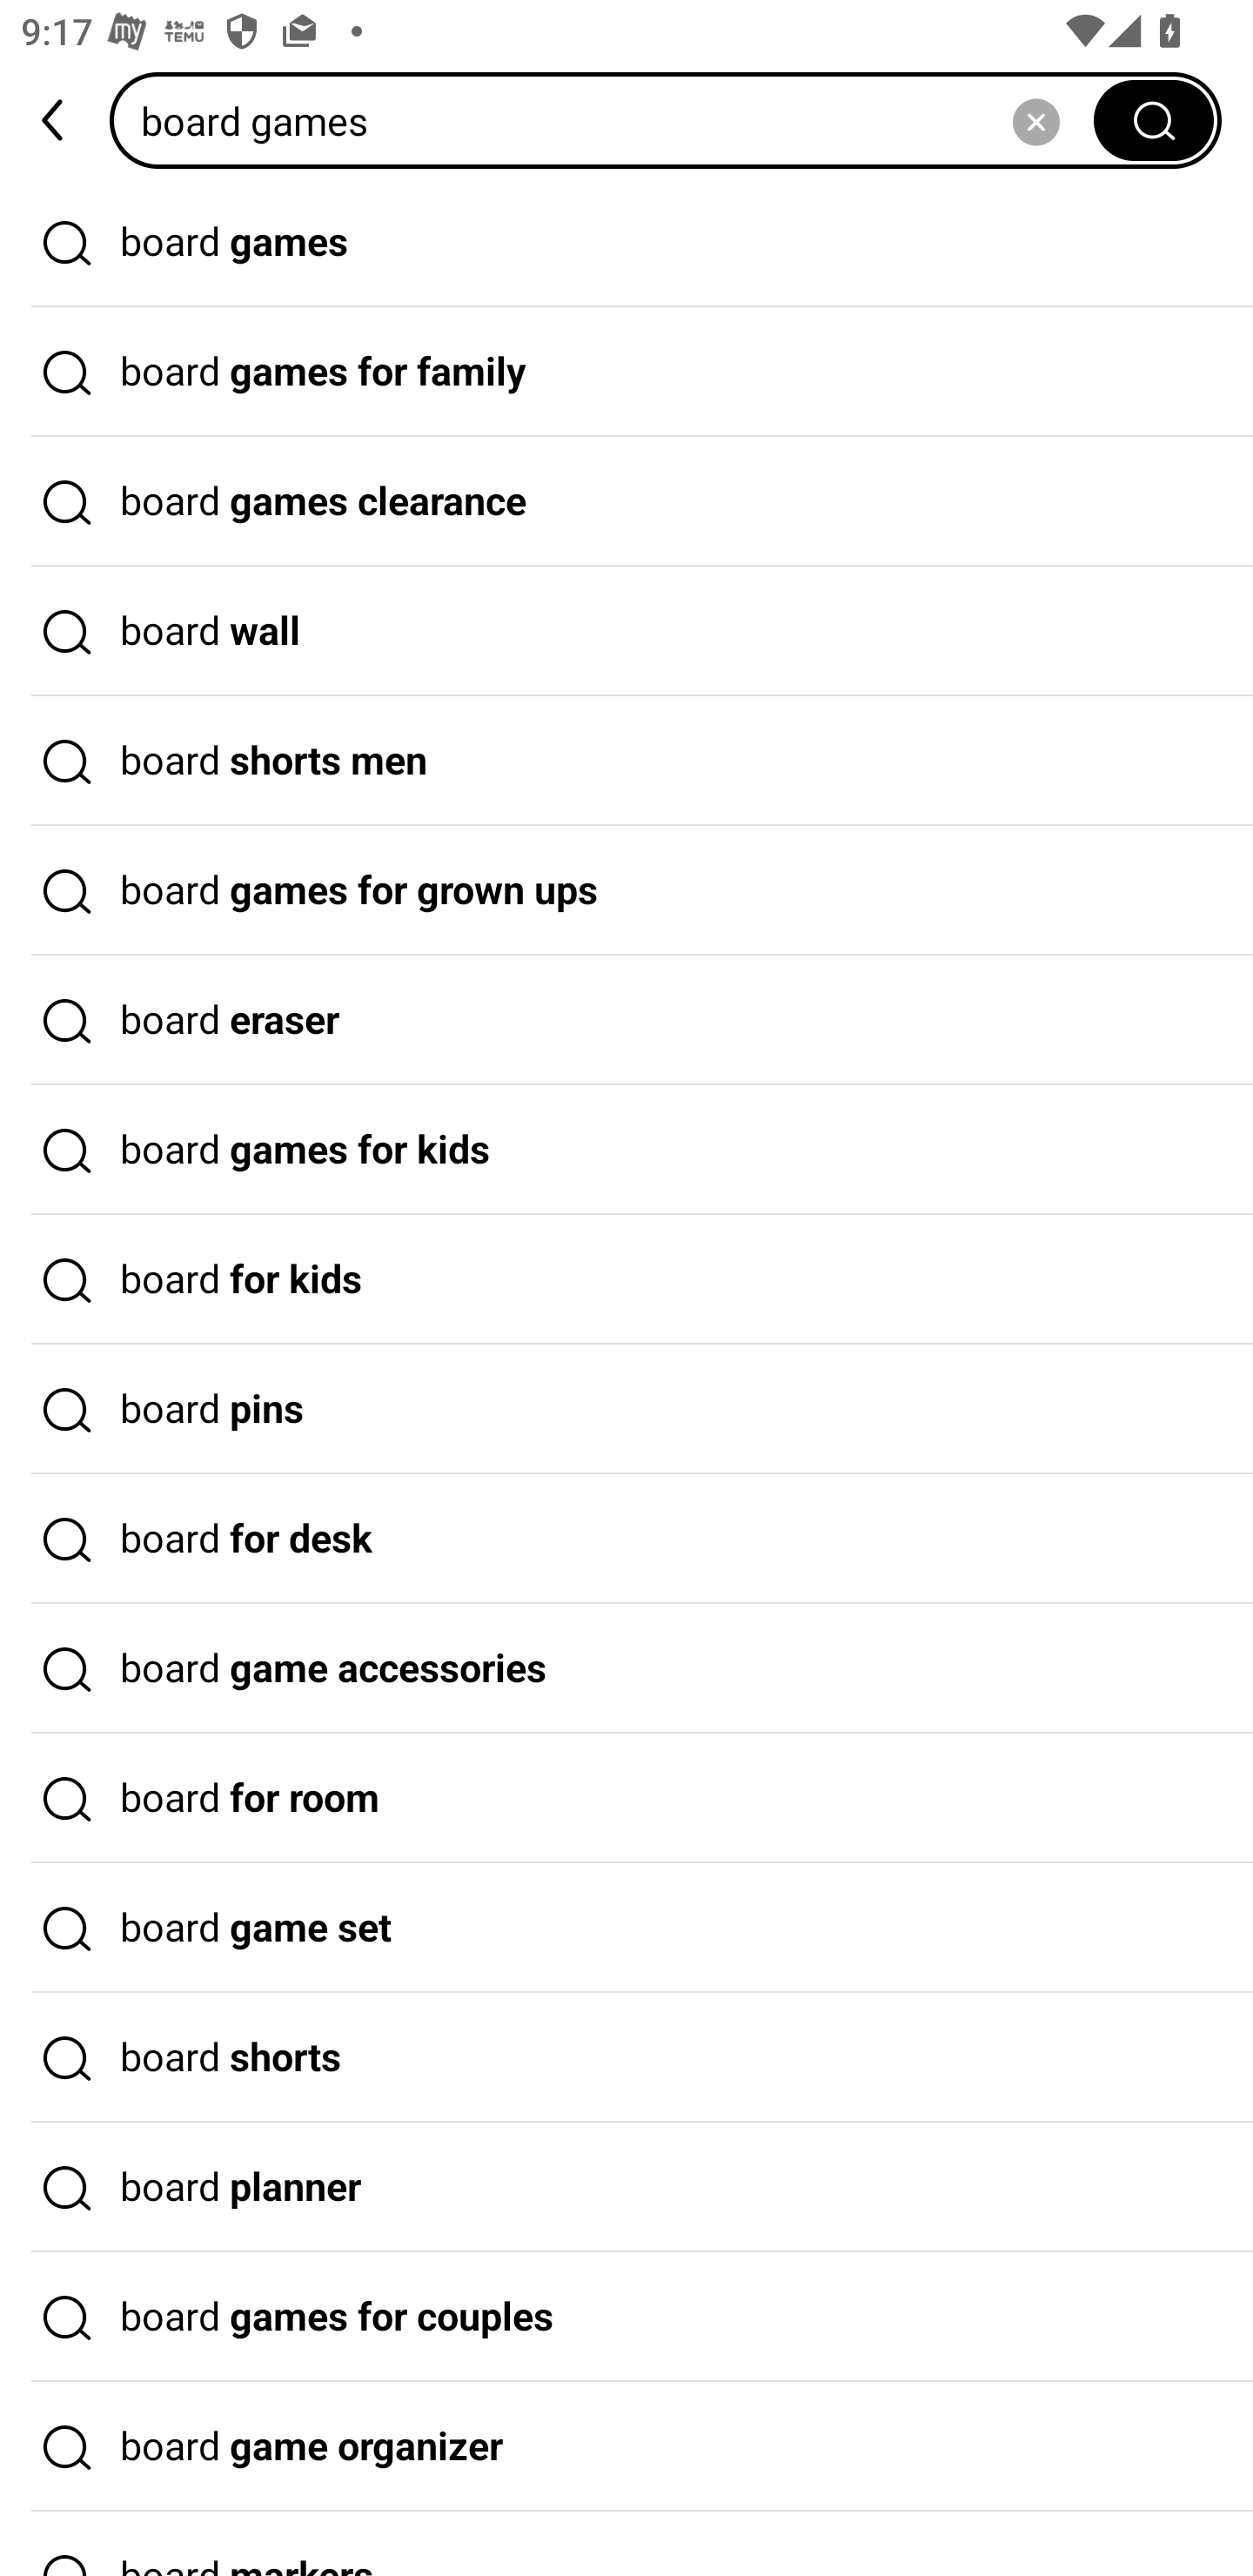 This screenshot has width=1253, height=2576. I want to click on board games, so click(626, 242).